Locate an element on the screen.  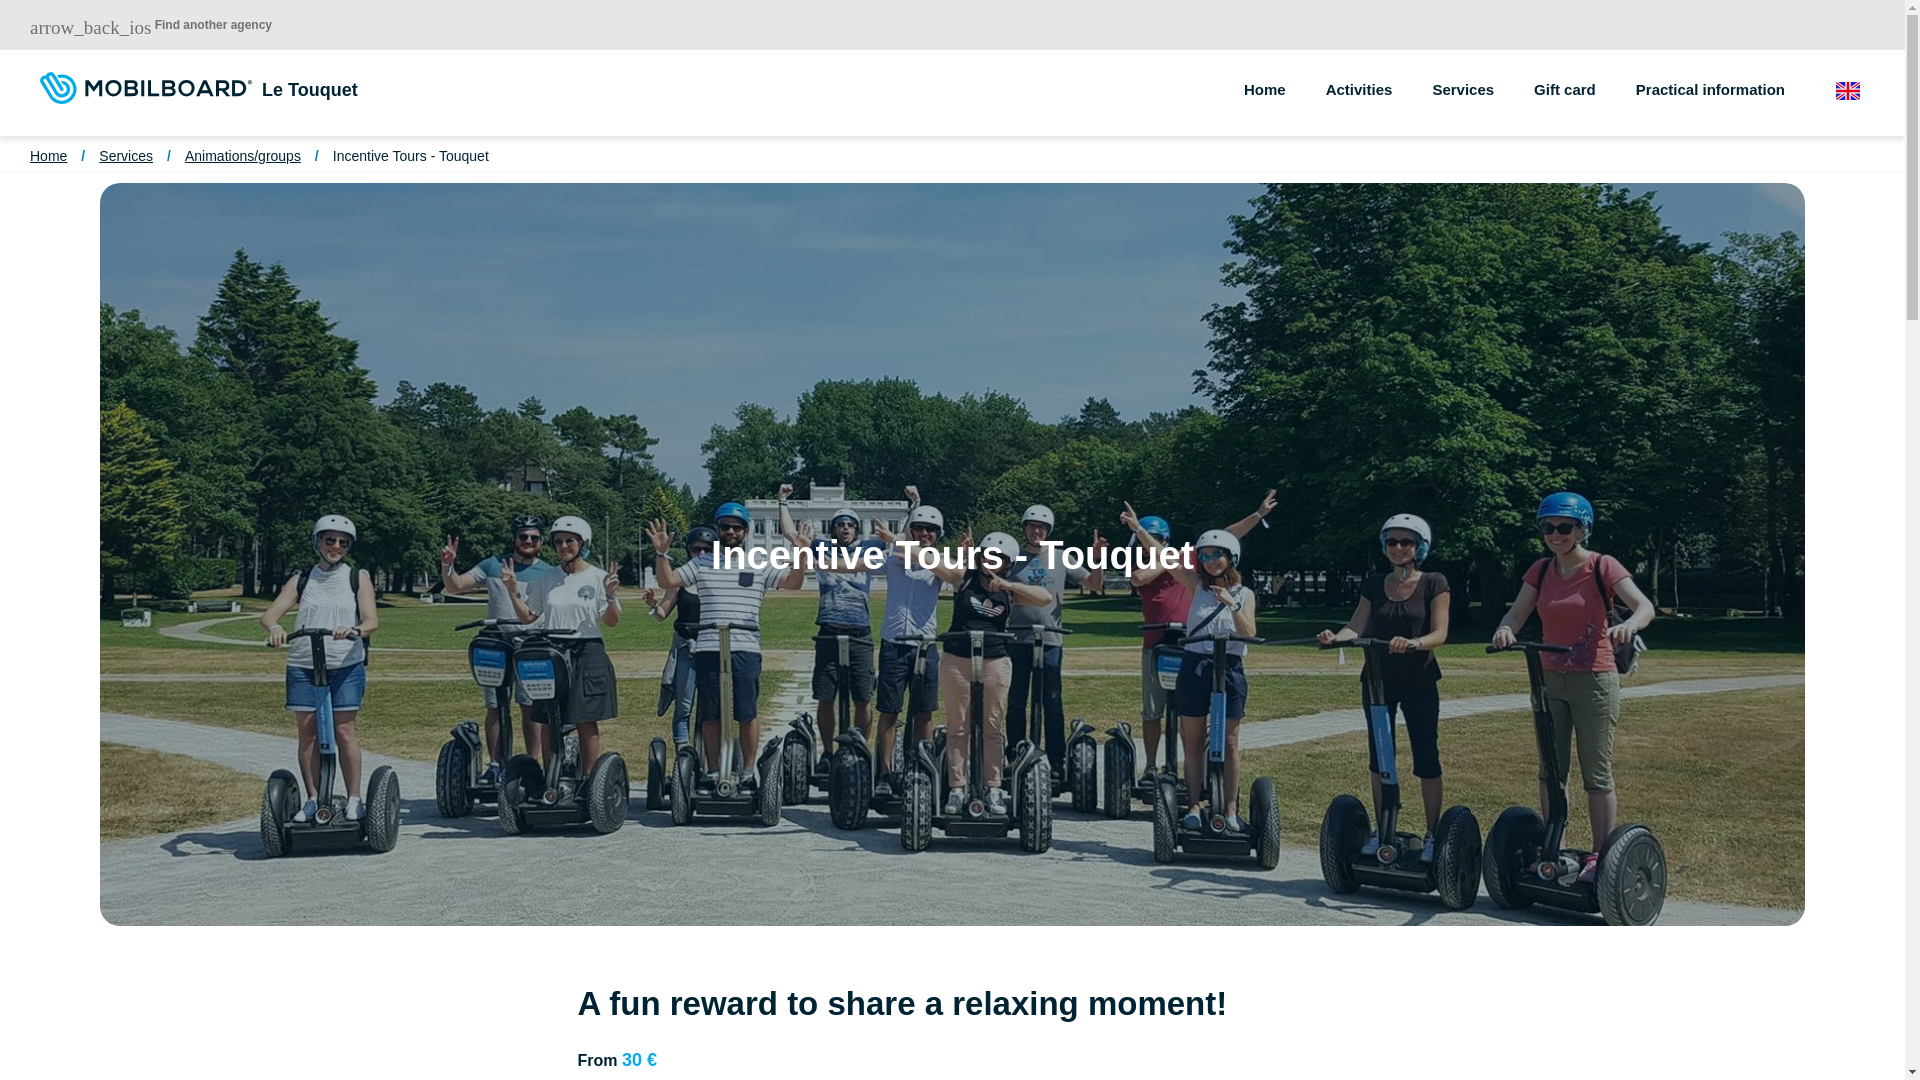
English is located at coordinates (1860, 92).